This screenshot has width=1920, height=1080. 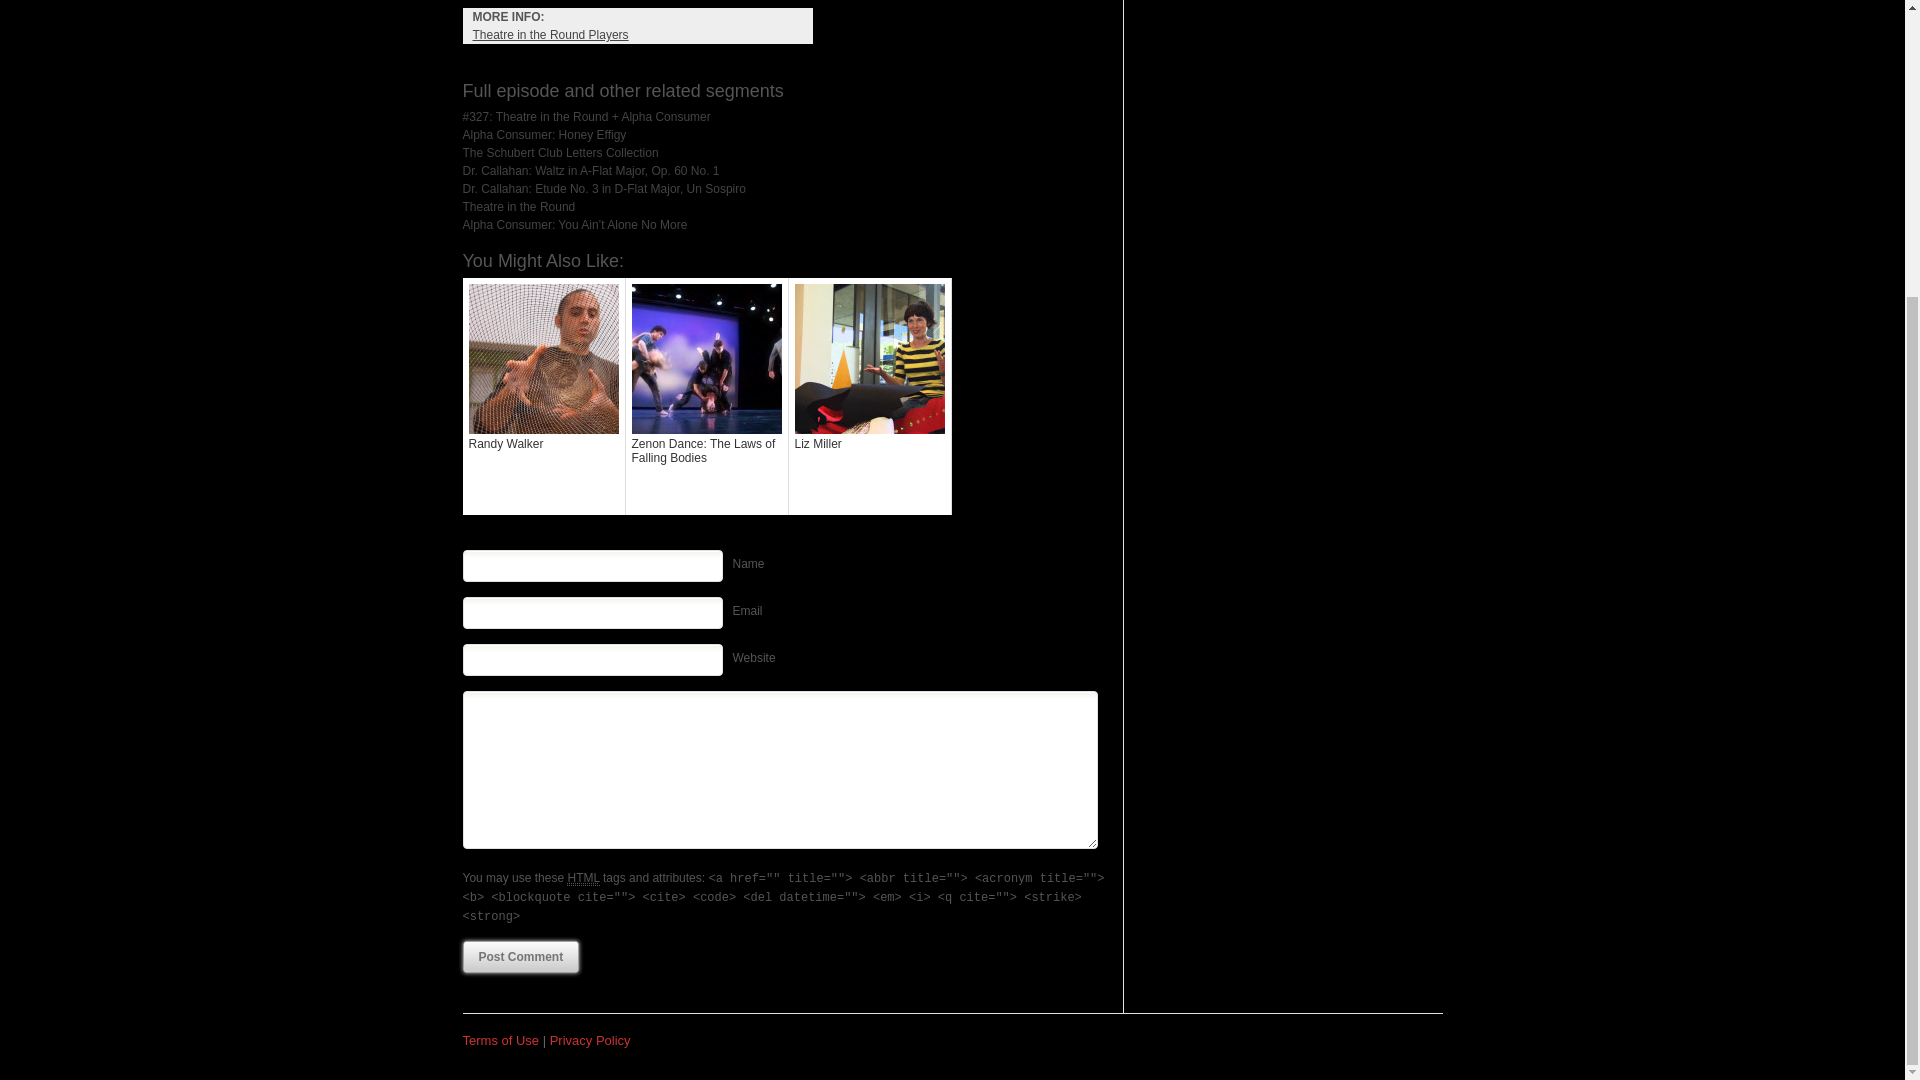 What do you see at coordinates (544, 134) in the screenshot?
I see `Alpha Consumer: Honey Effigy` at bounding box center [544, 134].